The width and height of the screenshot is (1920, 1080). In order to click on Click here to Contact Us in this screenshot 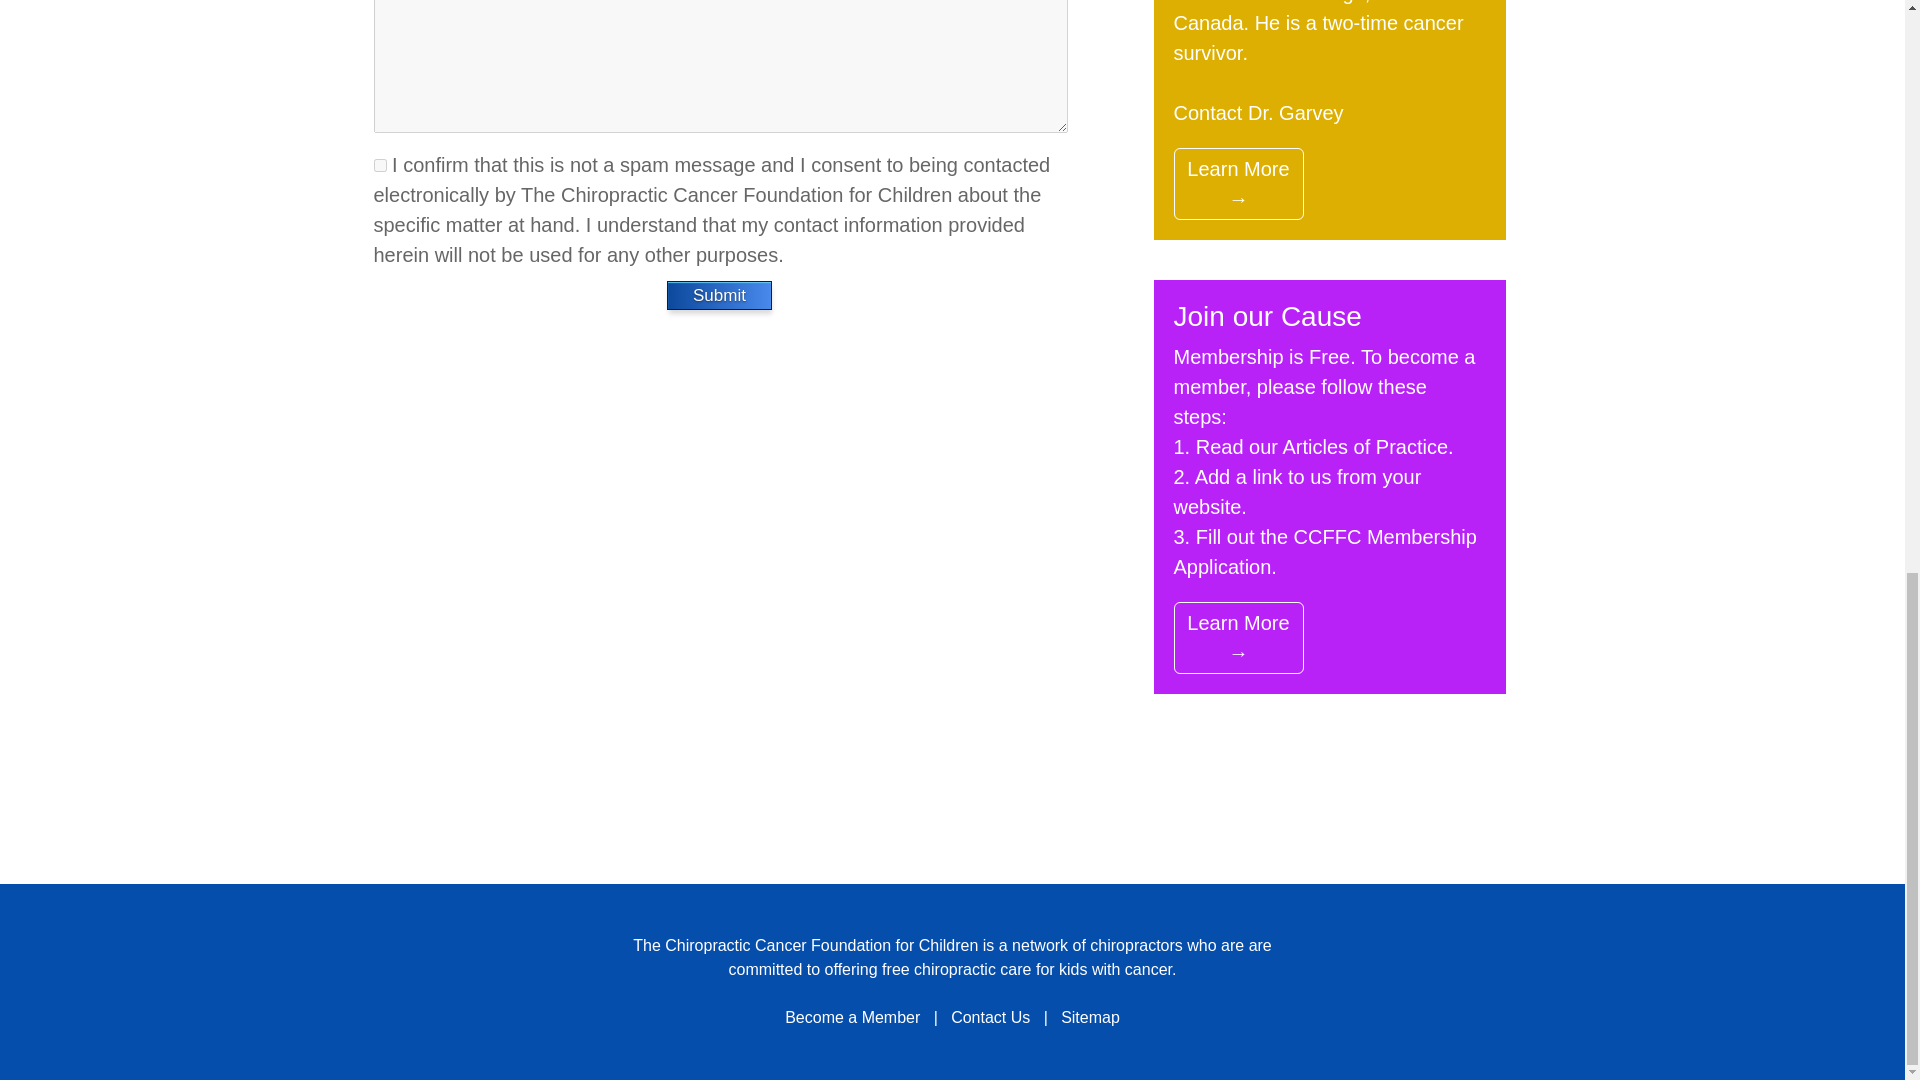, I will do `click(1258, 112)`.